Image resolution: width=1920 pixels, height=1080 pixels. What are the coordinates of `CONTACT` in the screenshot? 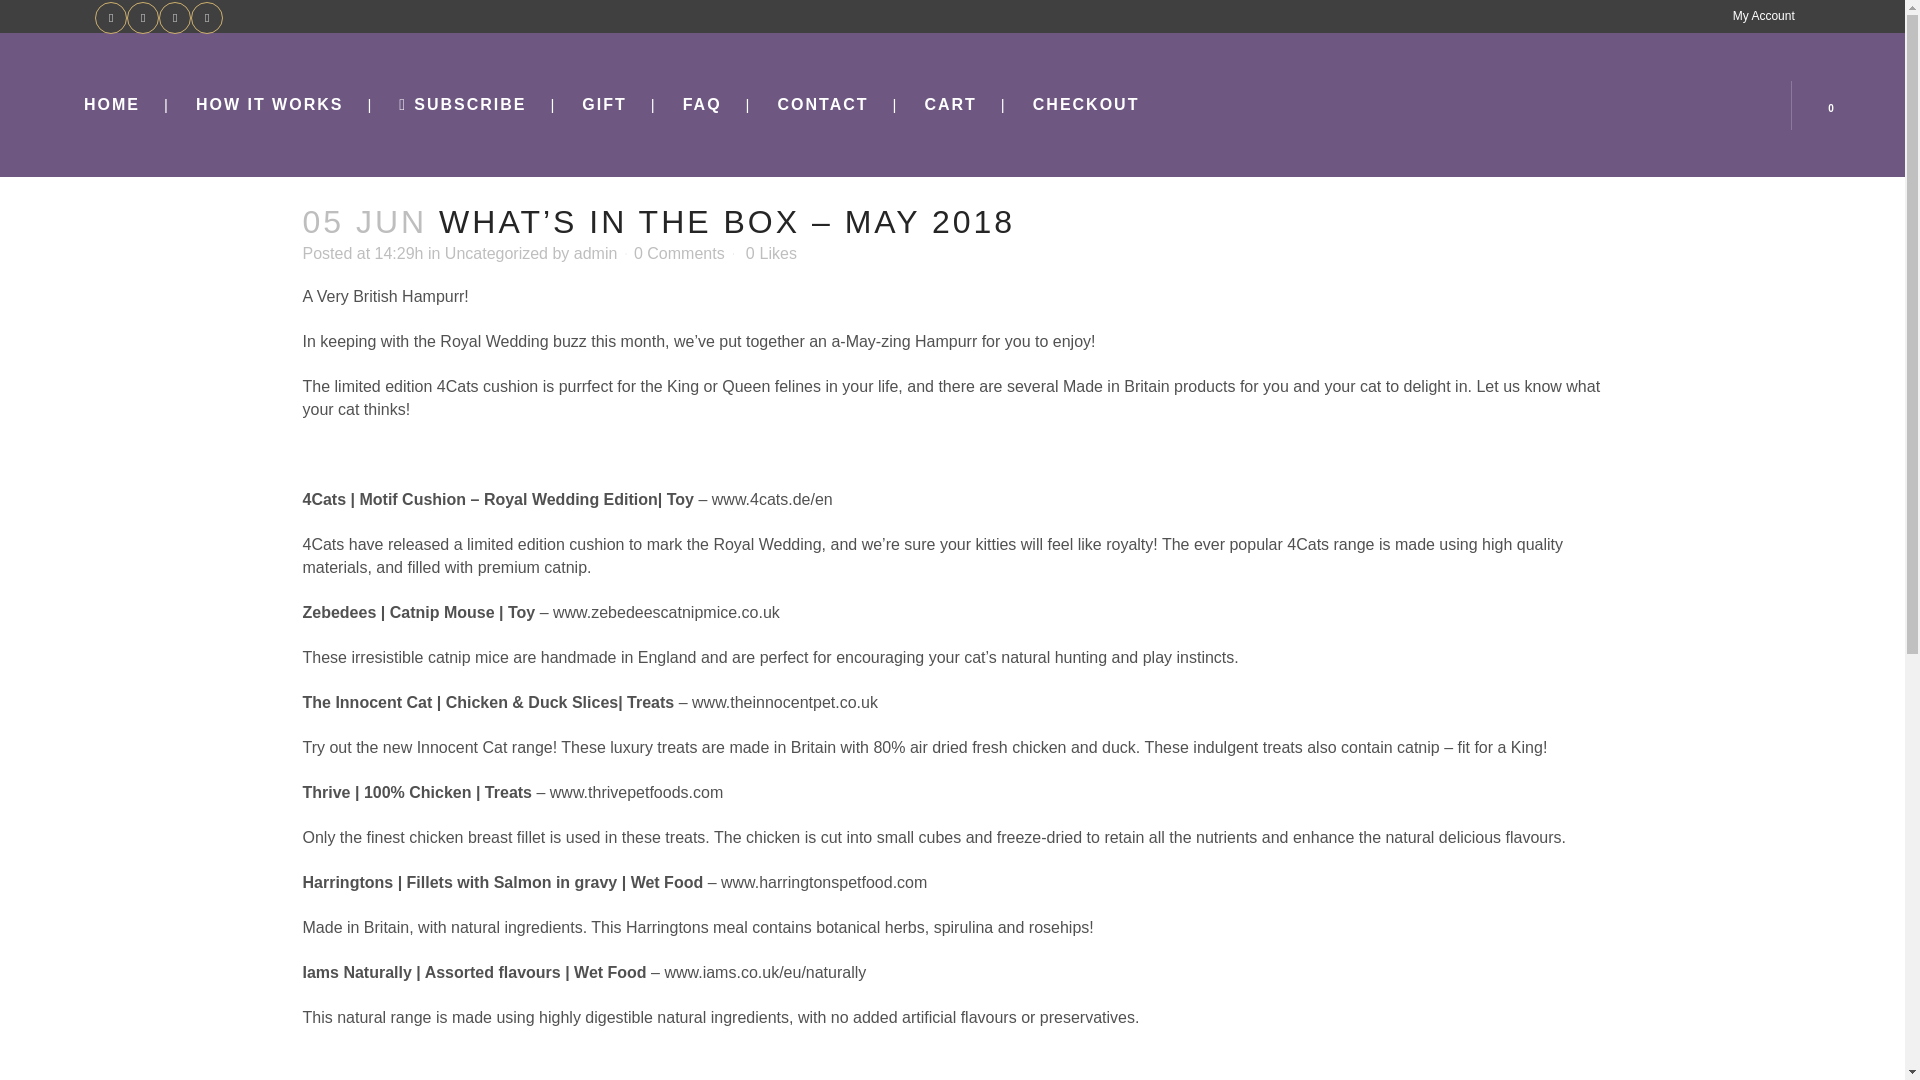 It's located at (822, 105).